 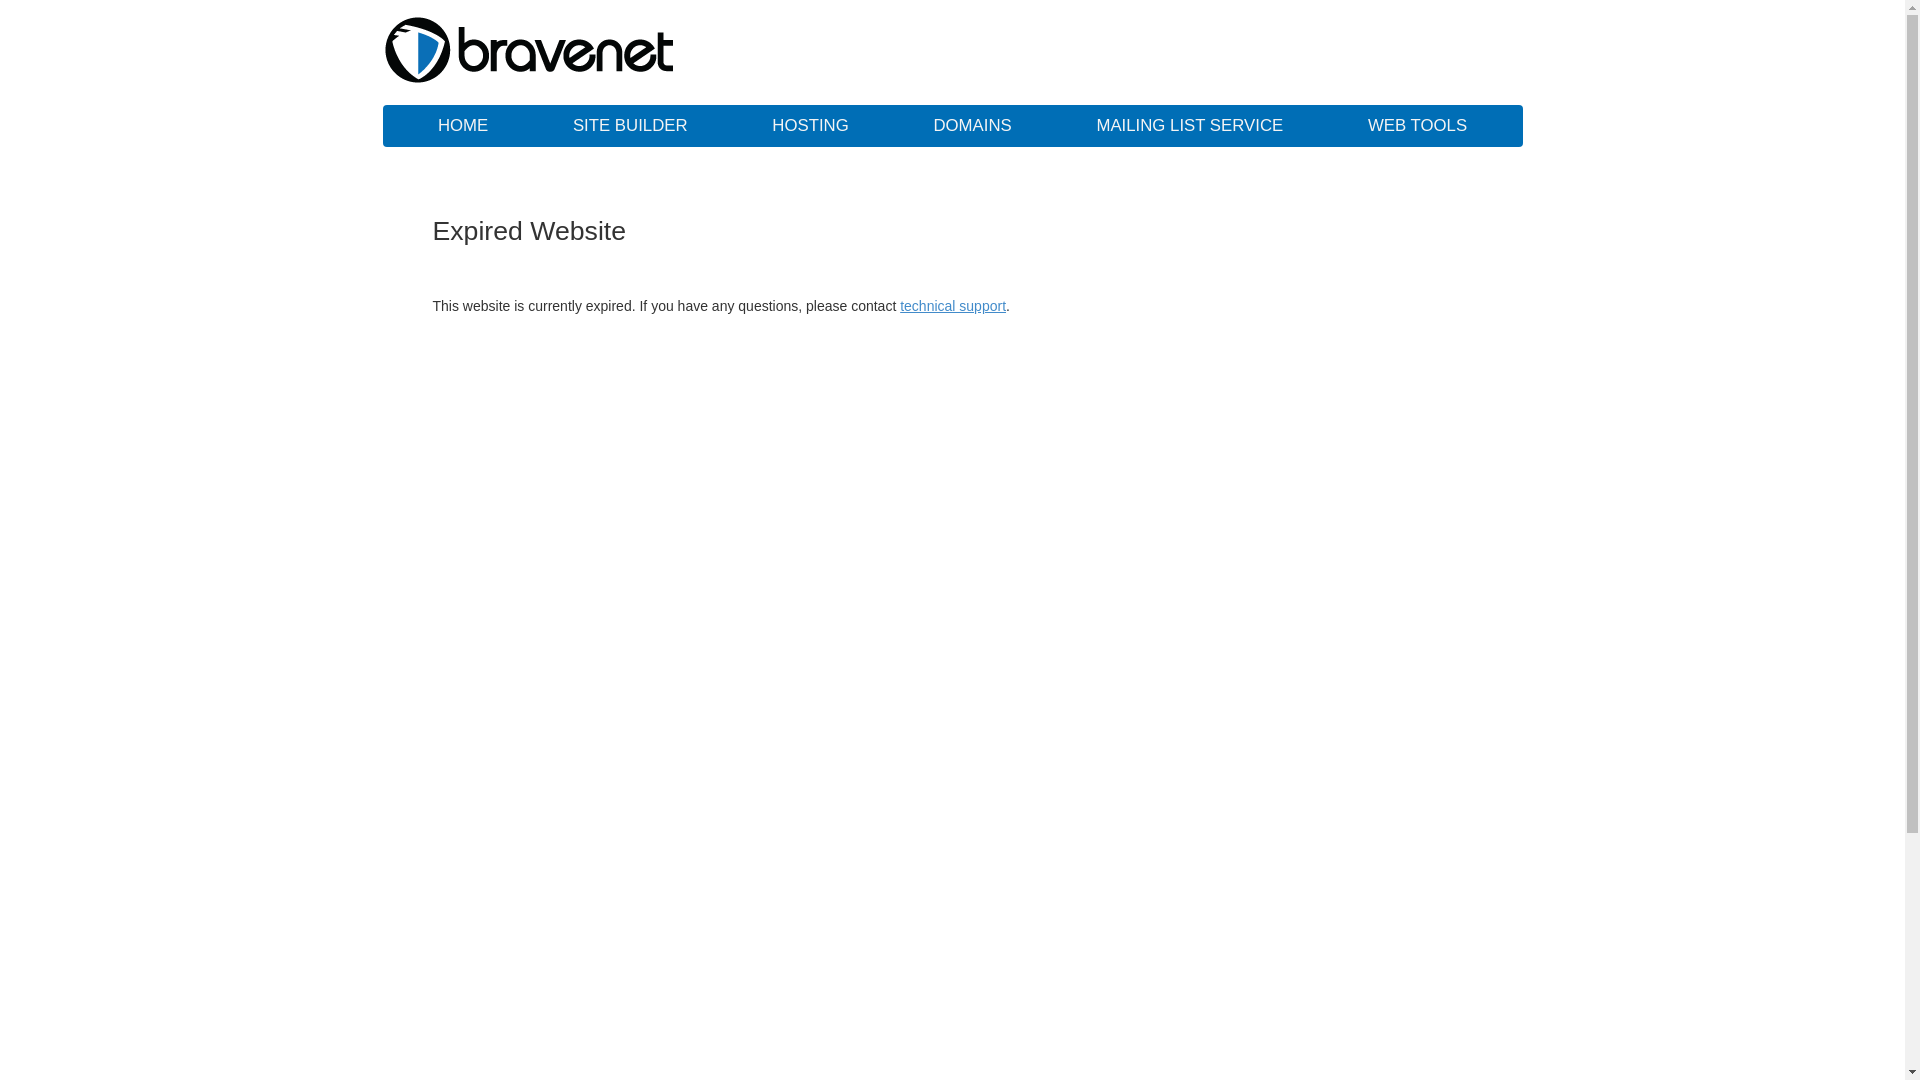 I want to click on WEB TOOLS, so click(x=1418, y=126).